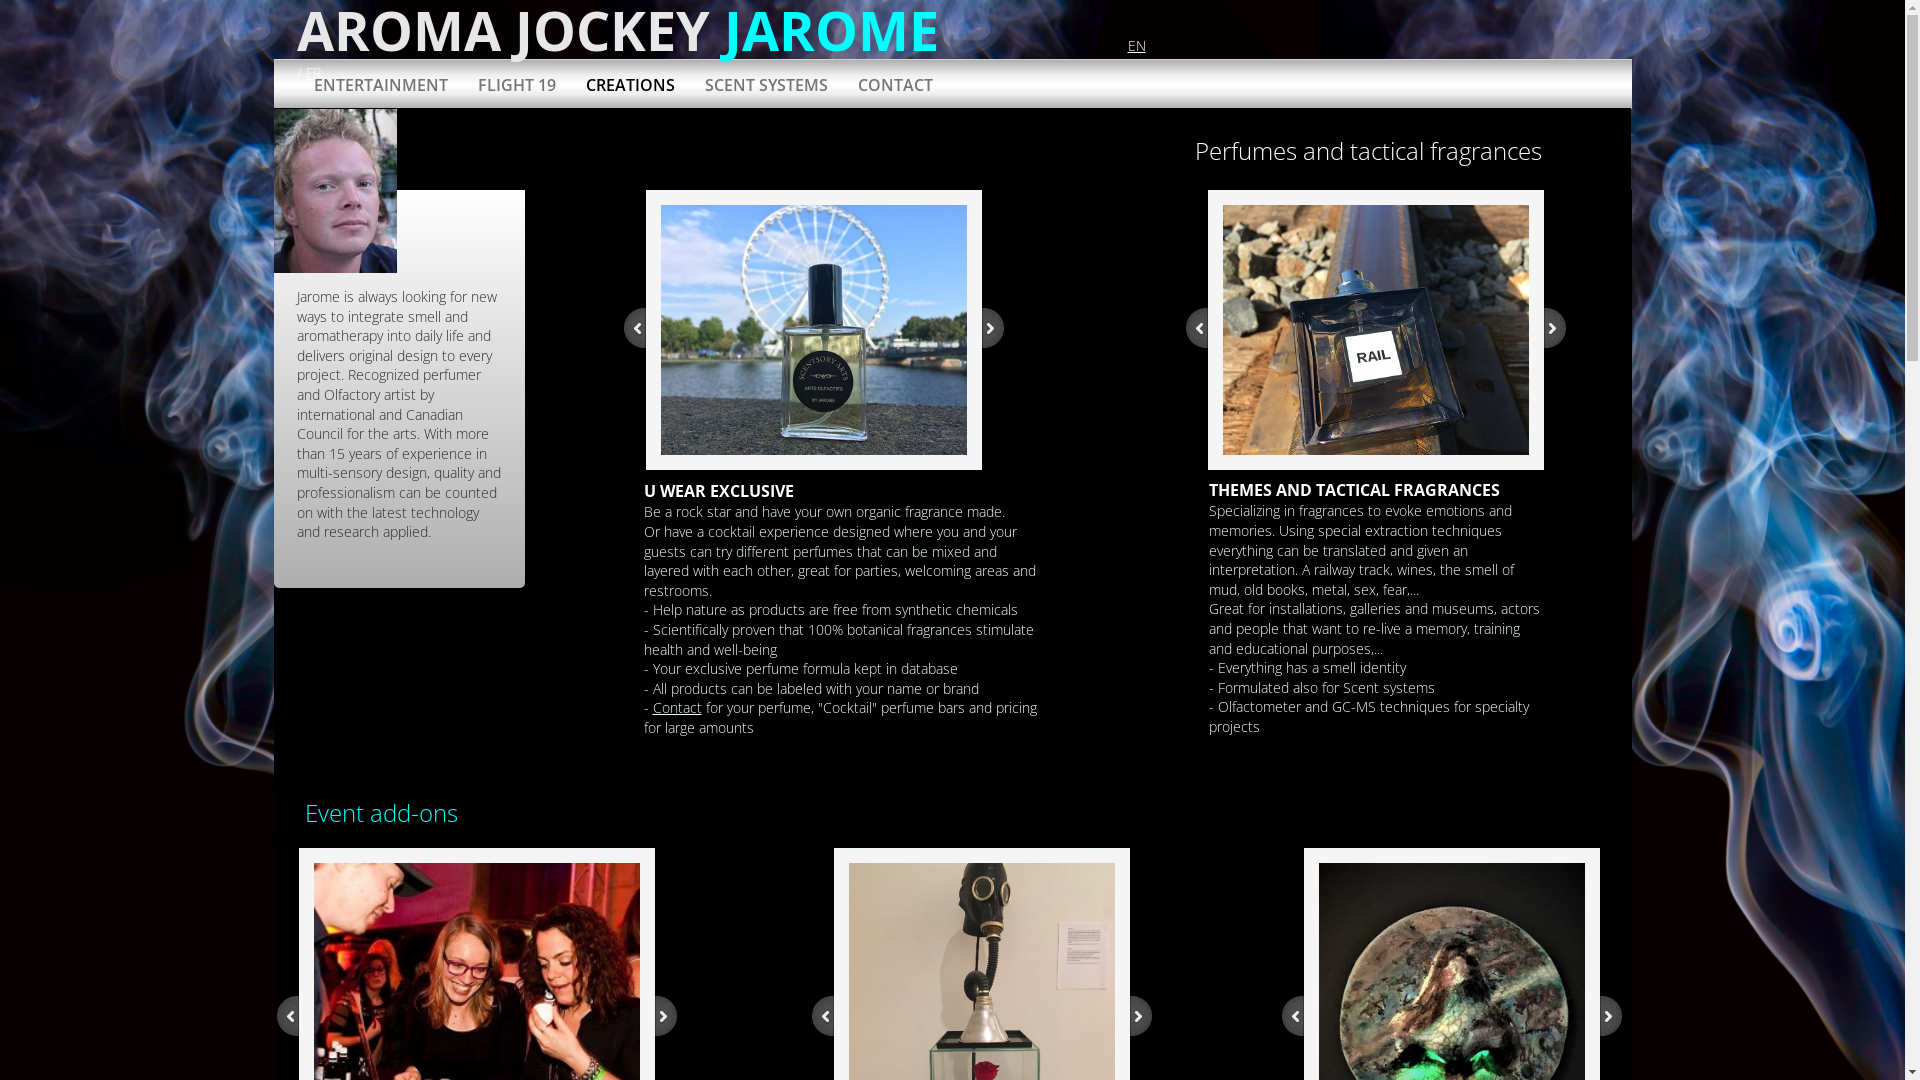  What do you see at coordinates (314, 72) in the screenshot?
I see `FR` at bounding box center [314, 72].